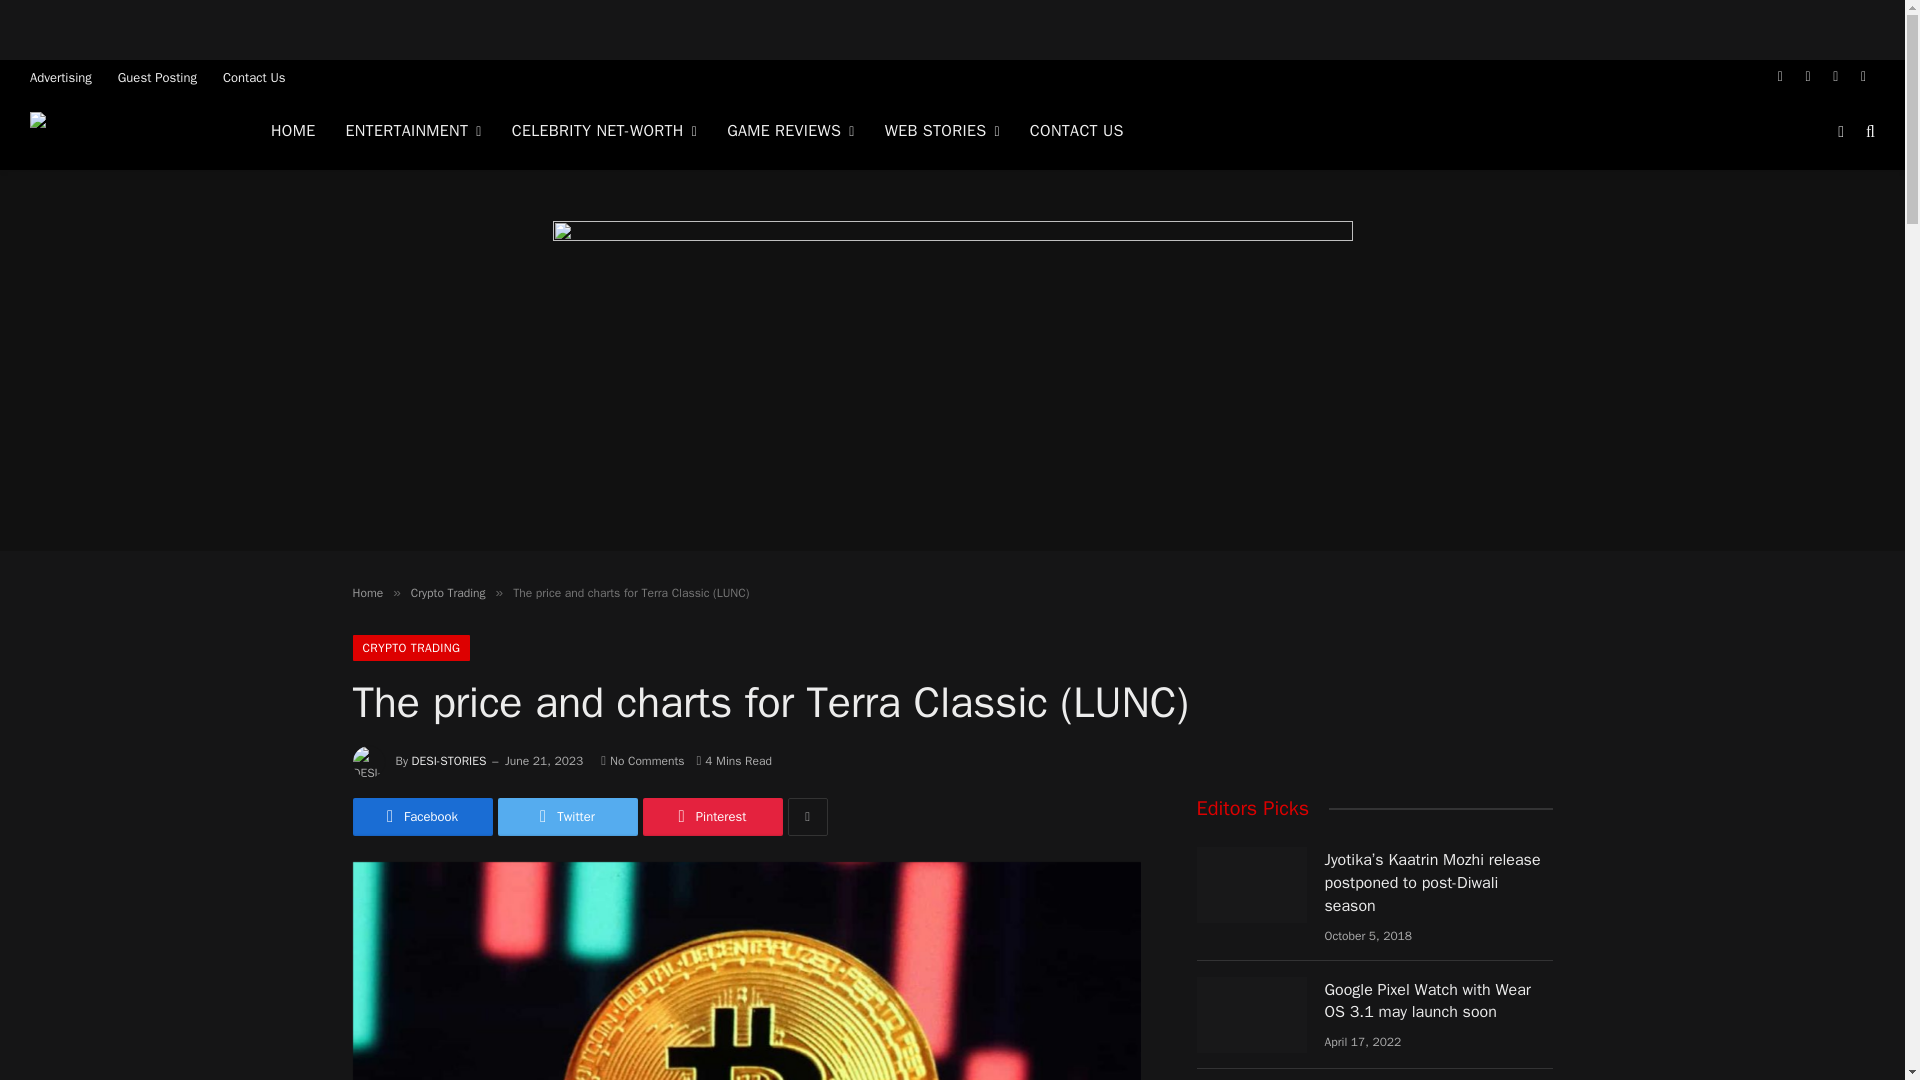 The image size is (1920, 1080). I want to click on HOME, so click(292, 131).